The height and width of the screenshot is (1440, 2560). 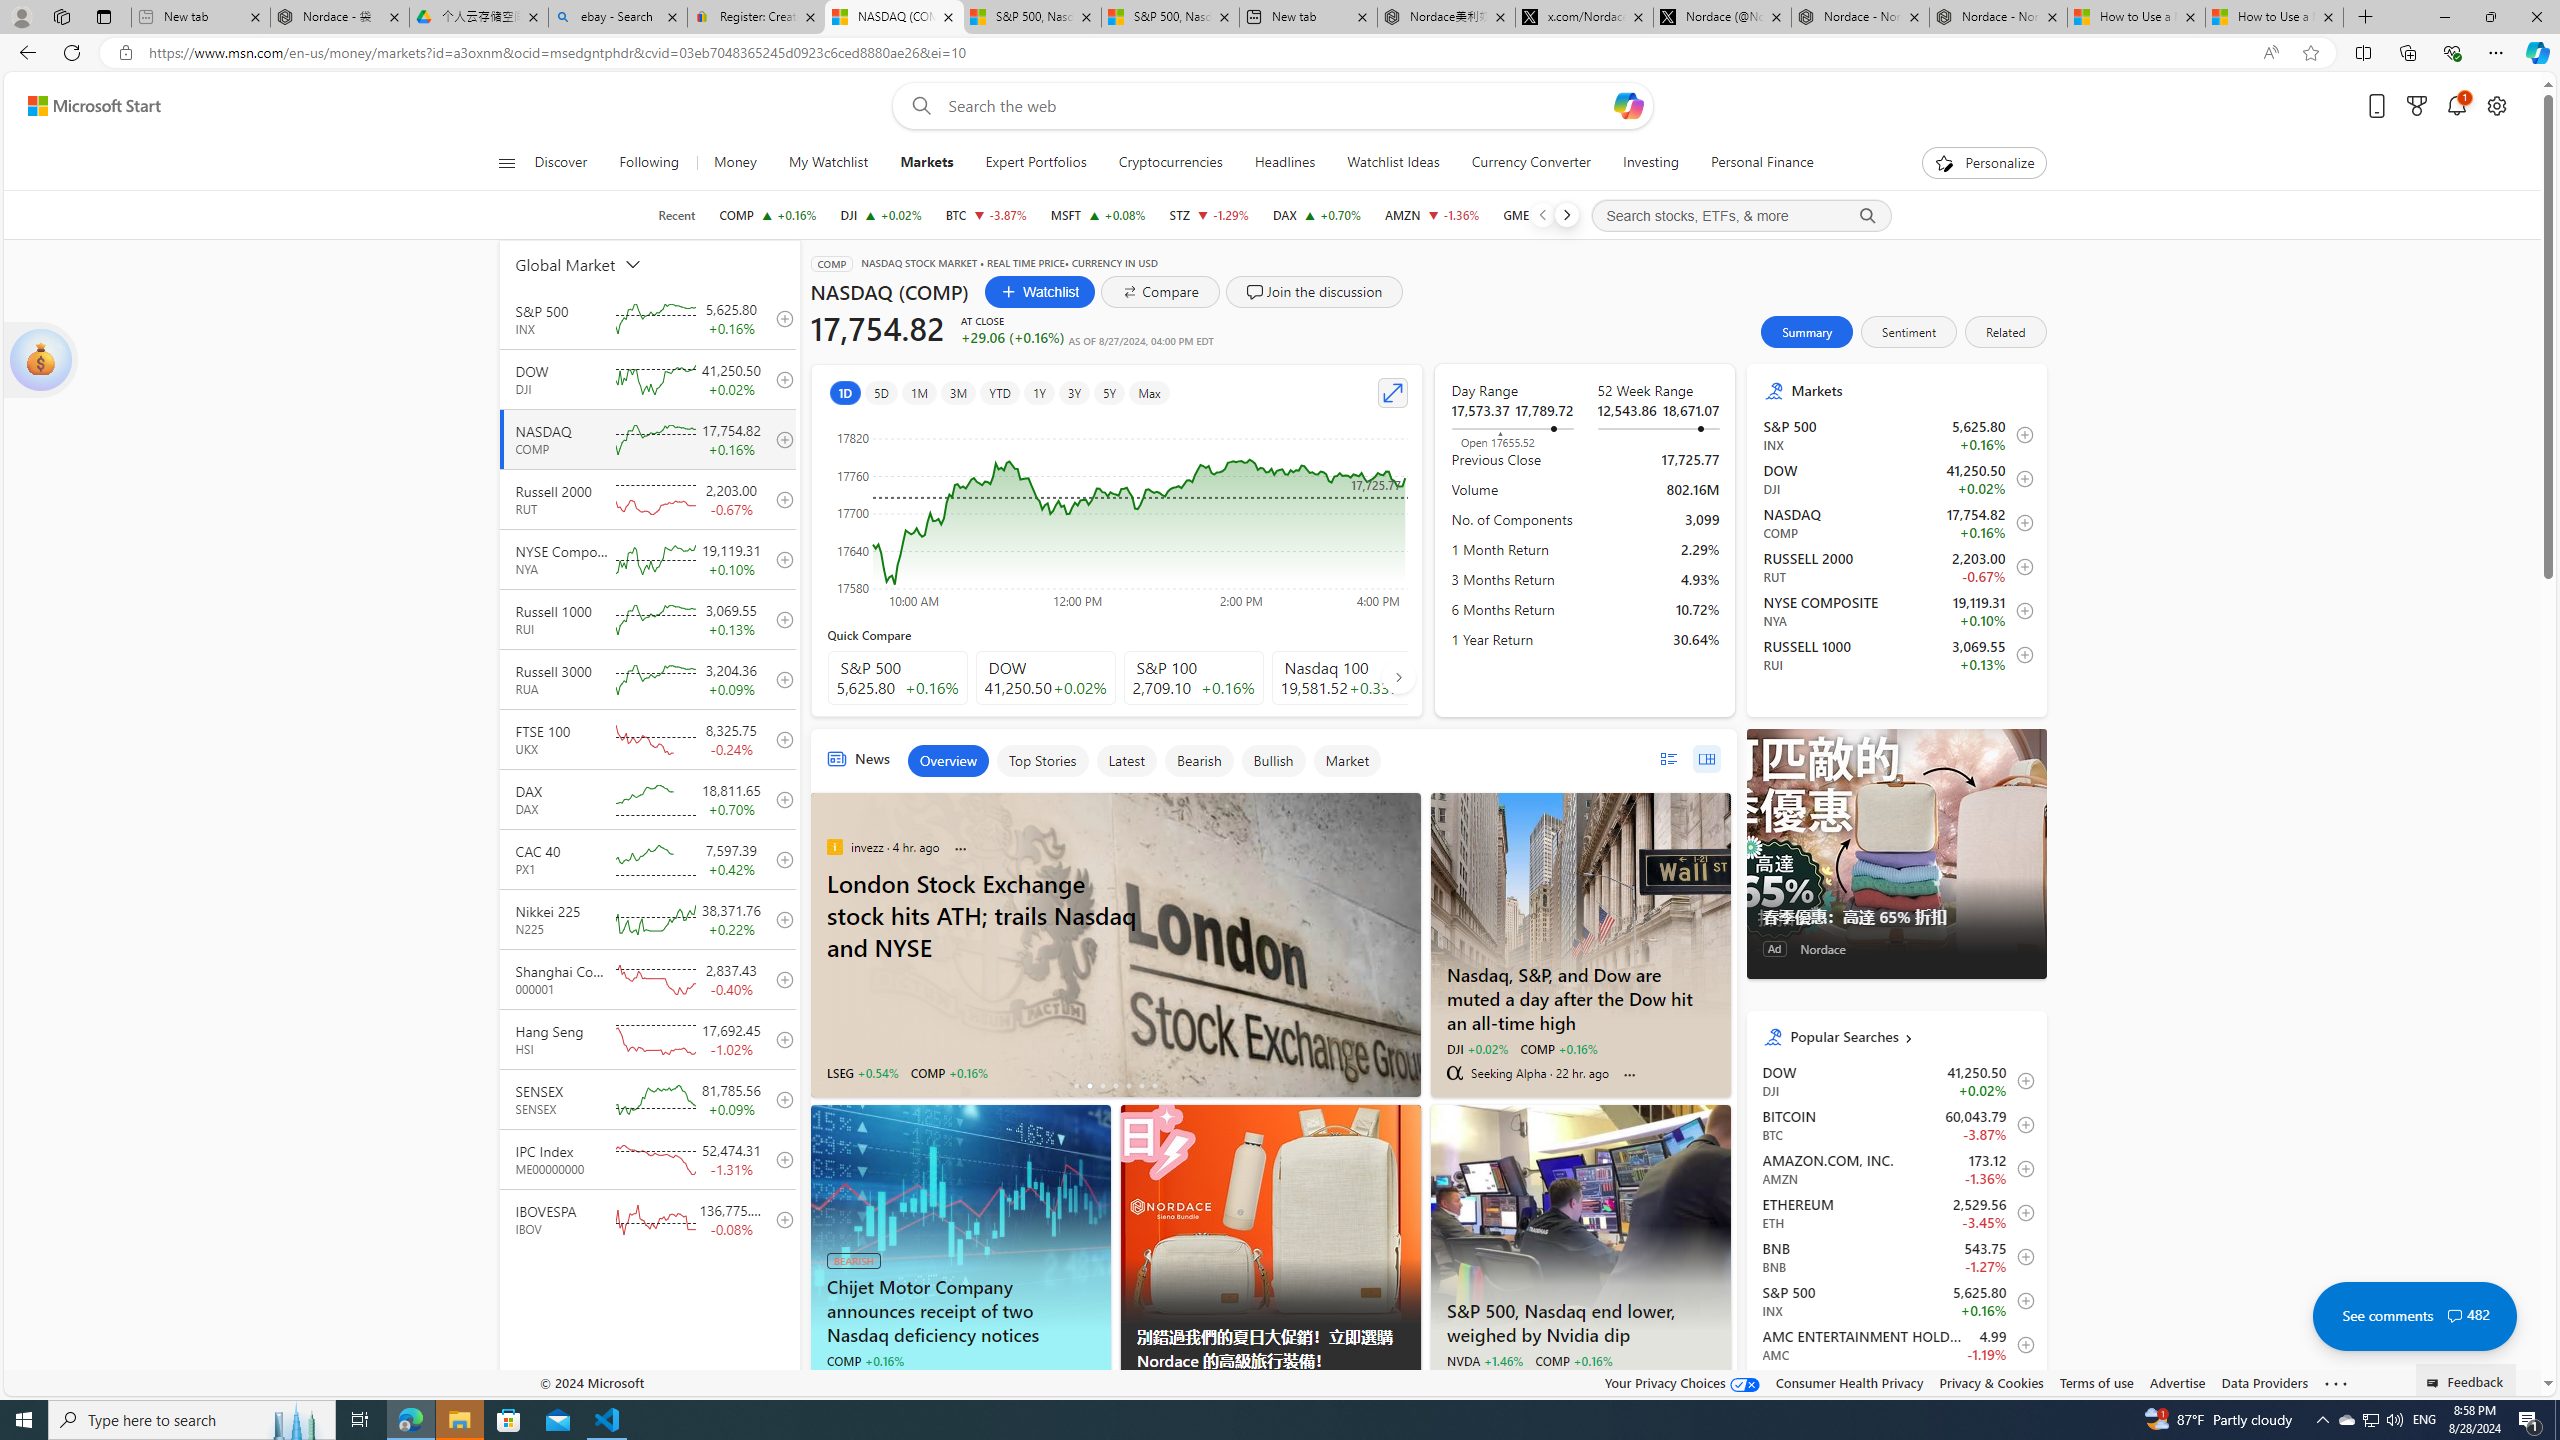 What do you see at coordinates (985, 215) in the screenshot?
I see `BTC Bitcoin decrease 60,043.79 -2,323.69 -3.87%` at bounding box center [985, 215].